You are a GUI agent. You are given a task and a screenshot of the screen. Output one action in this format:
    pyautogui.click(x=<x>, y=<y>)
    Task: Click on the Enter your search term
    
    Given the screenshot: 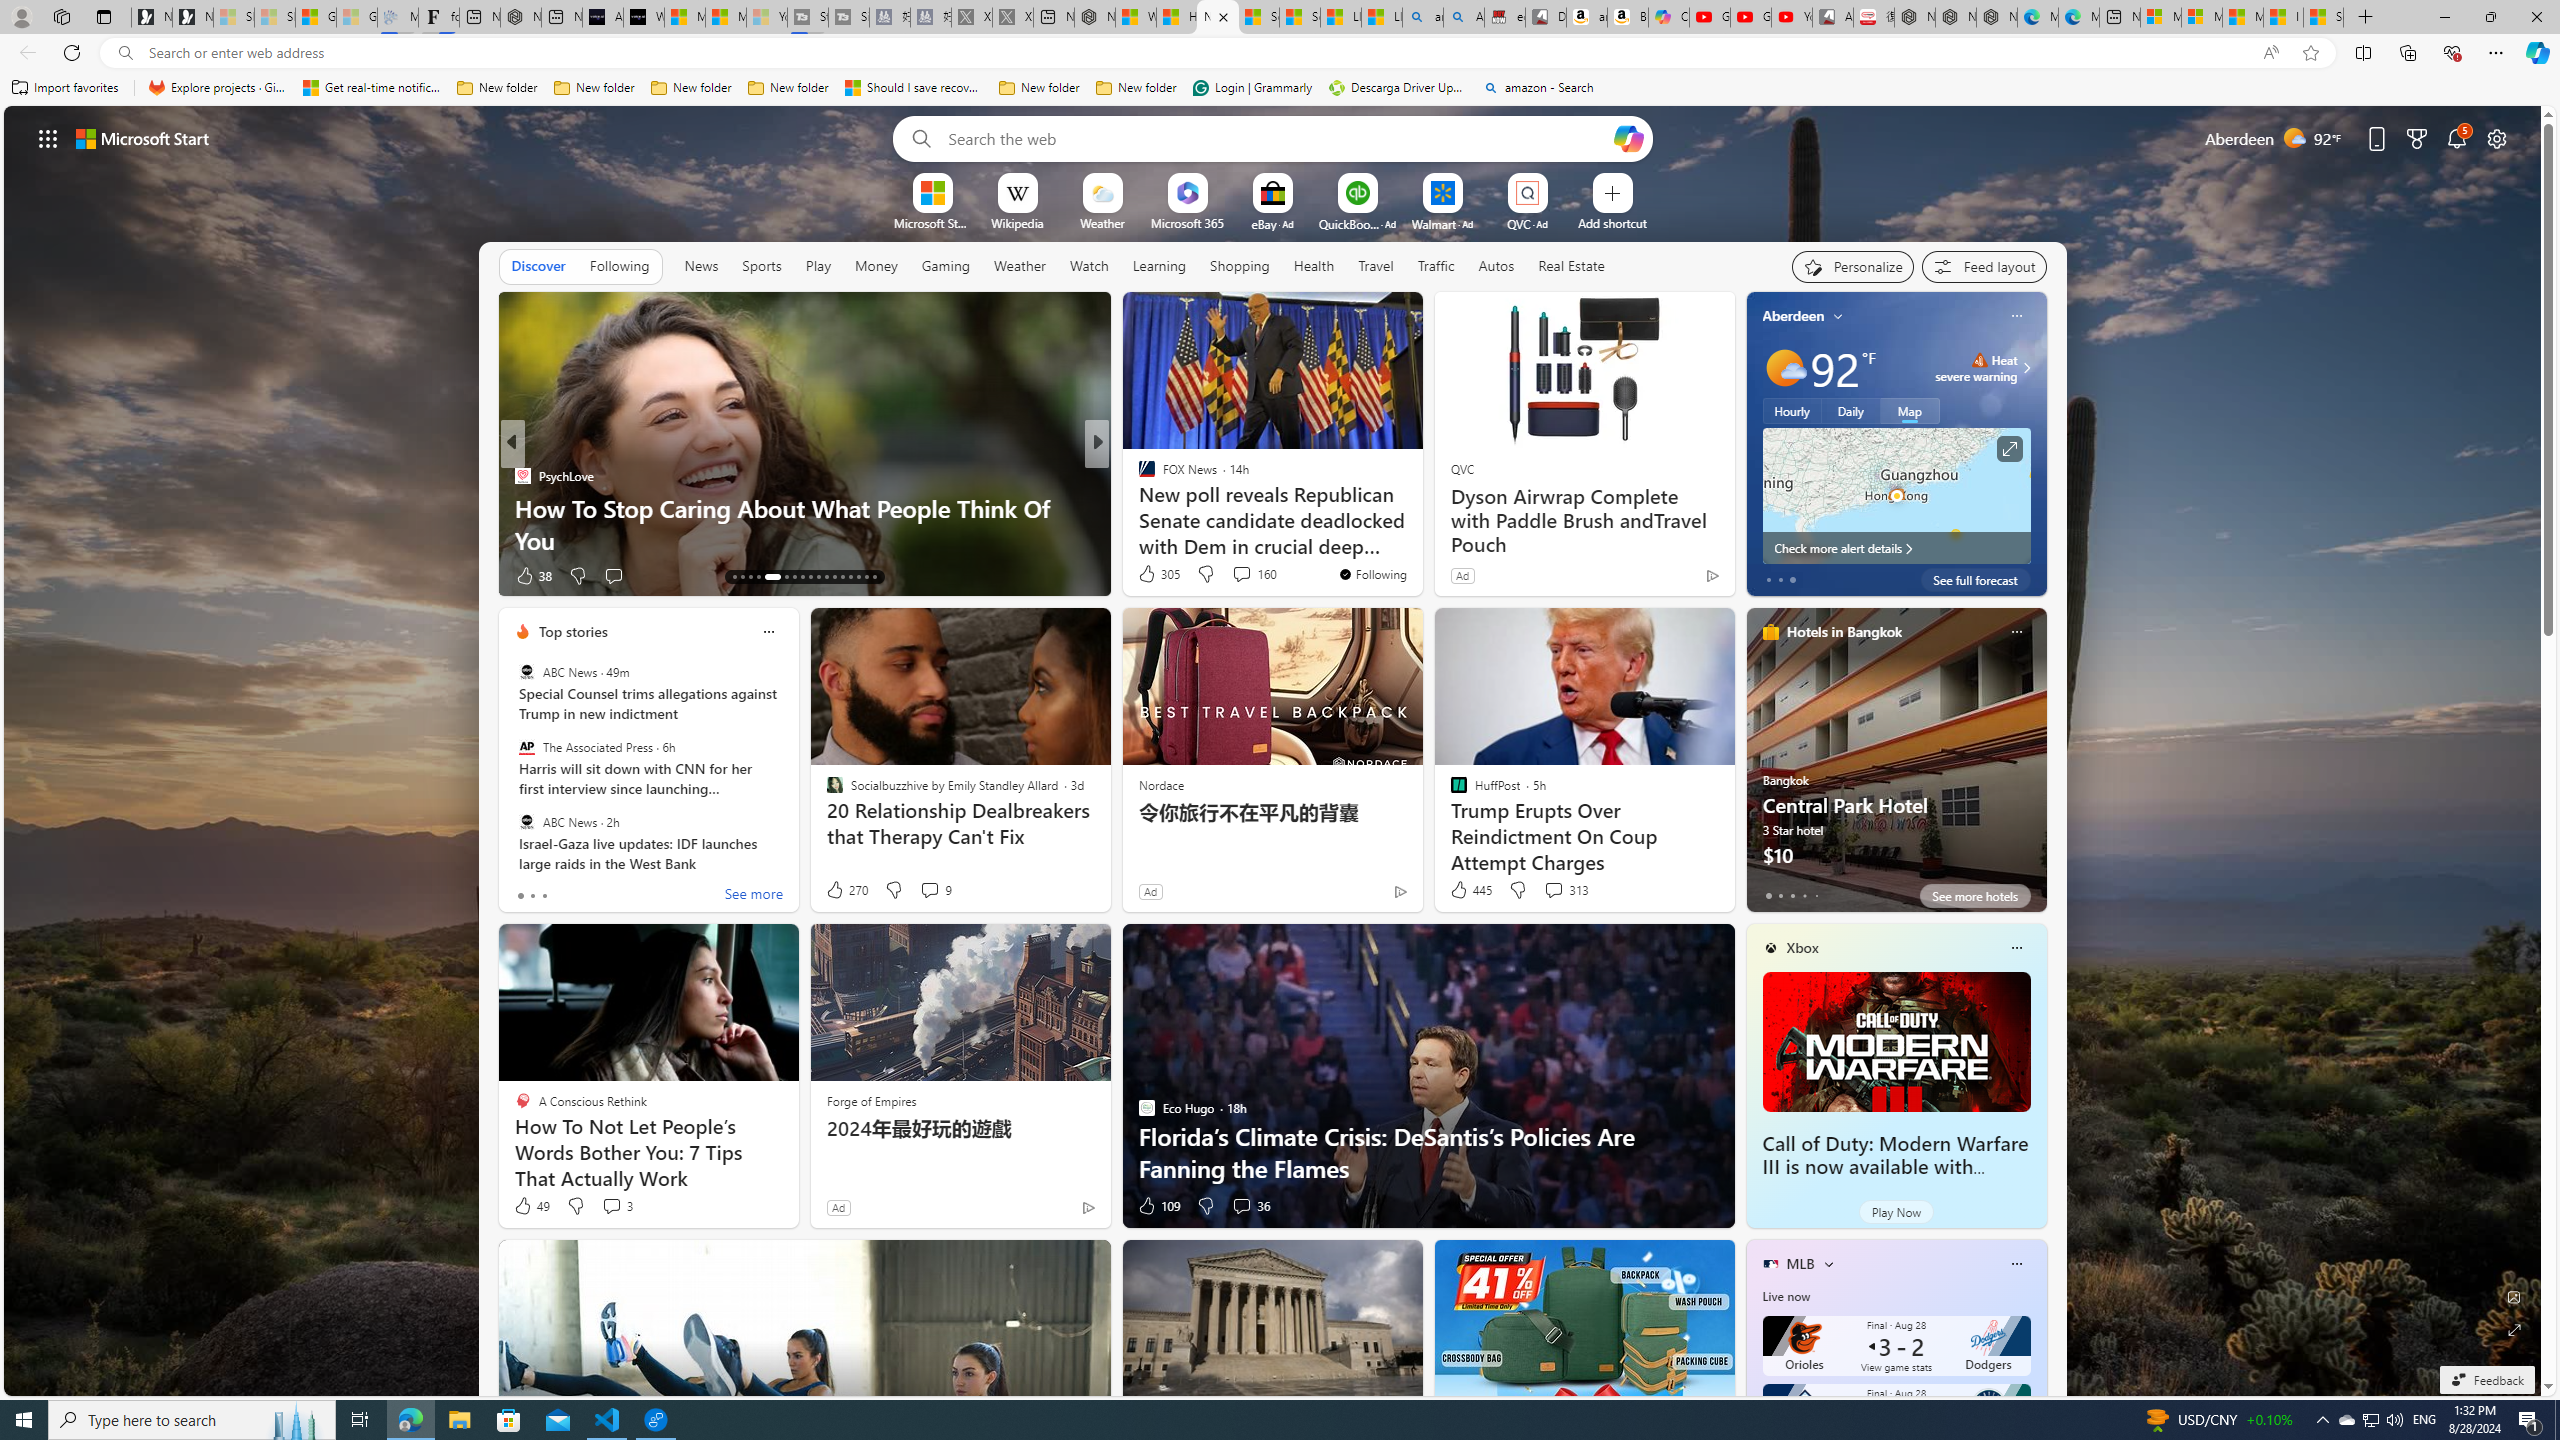 What is the action you would take?
    pyautogui.click(x=1277, y=138)
    